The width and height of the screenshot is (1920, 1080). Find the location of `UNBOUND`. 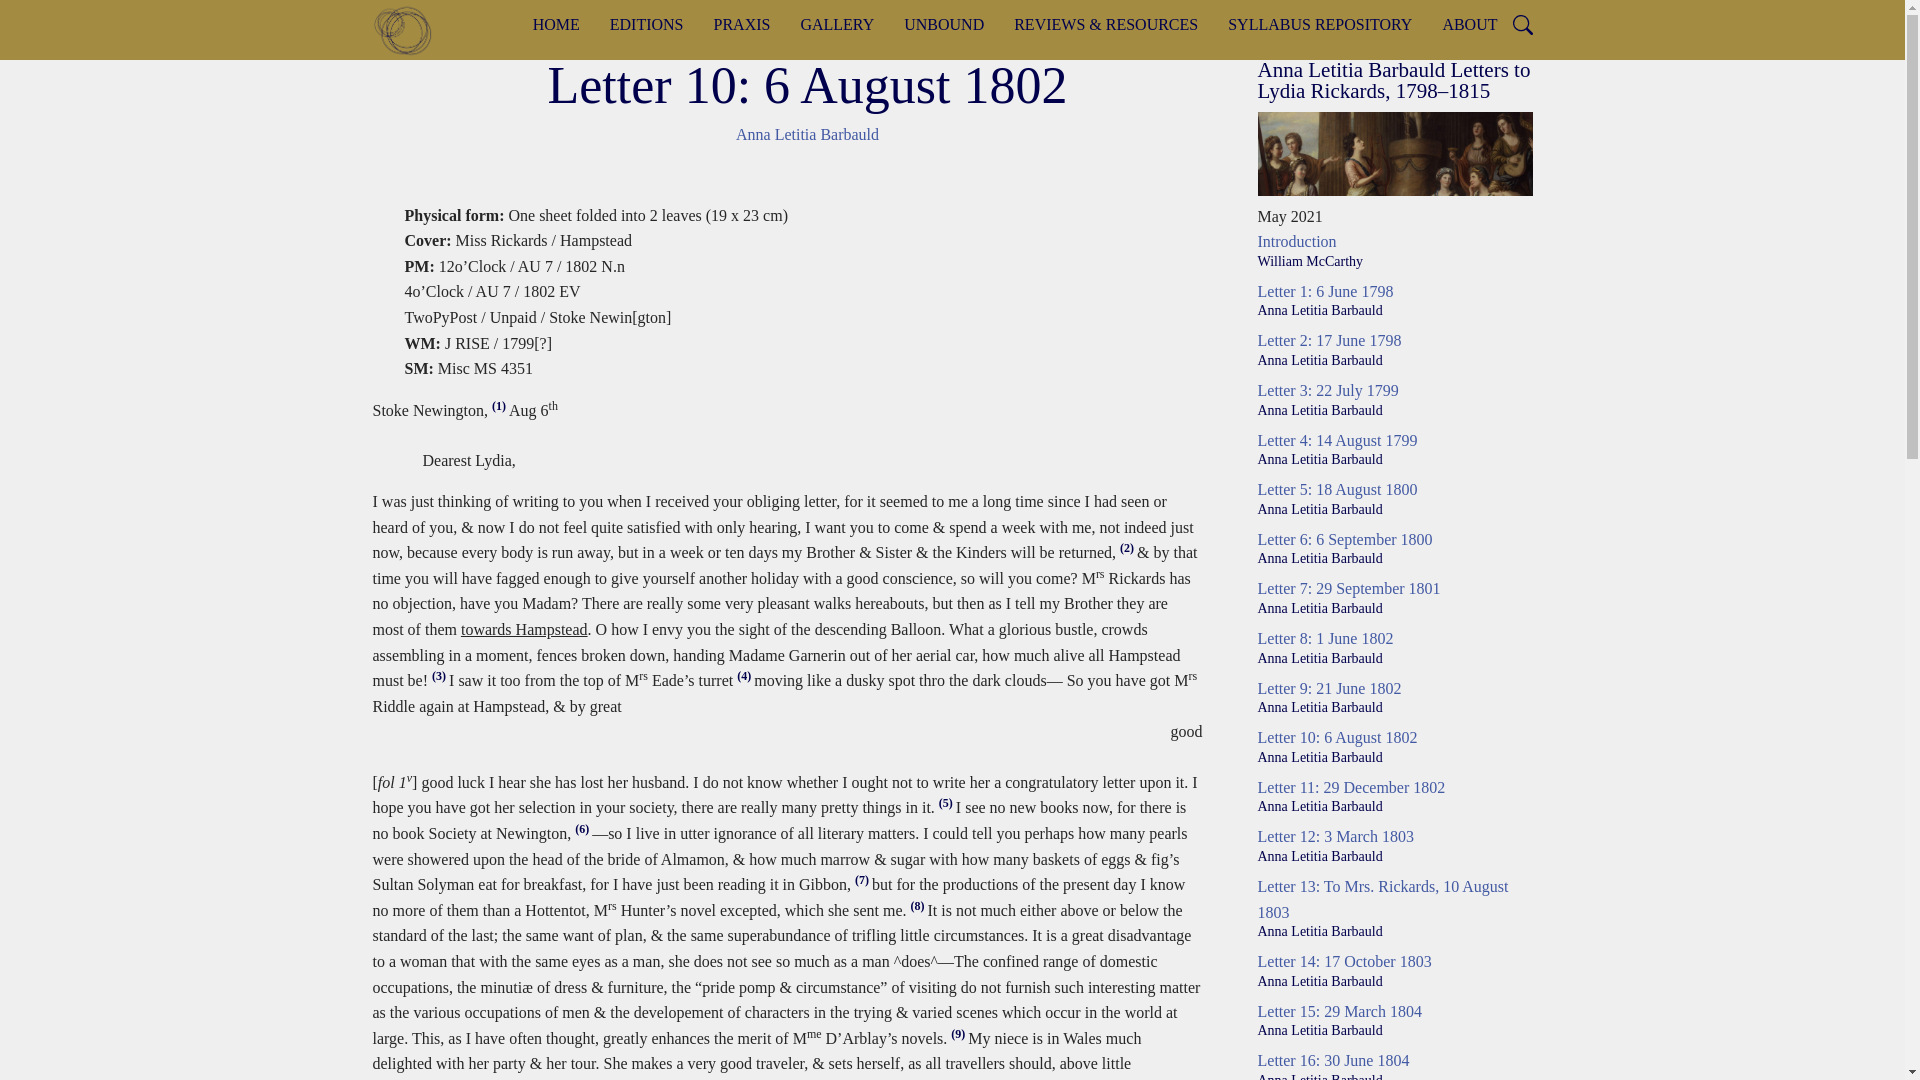

UNBOUND is located at coordinates (943, 24).